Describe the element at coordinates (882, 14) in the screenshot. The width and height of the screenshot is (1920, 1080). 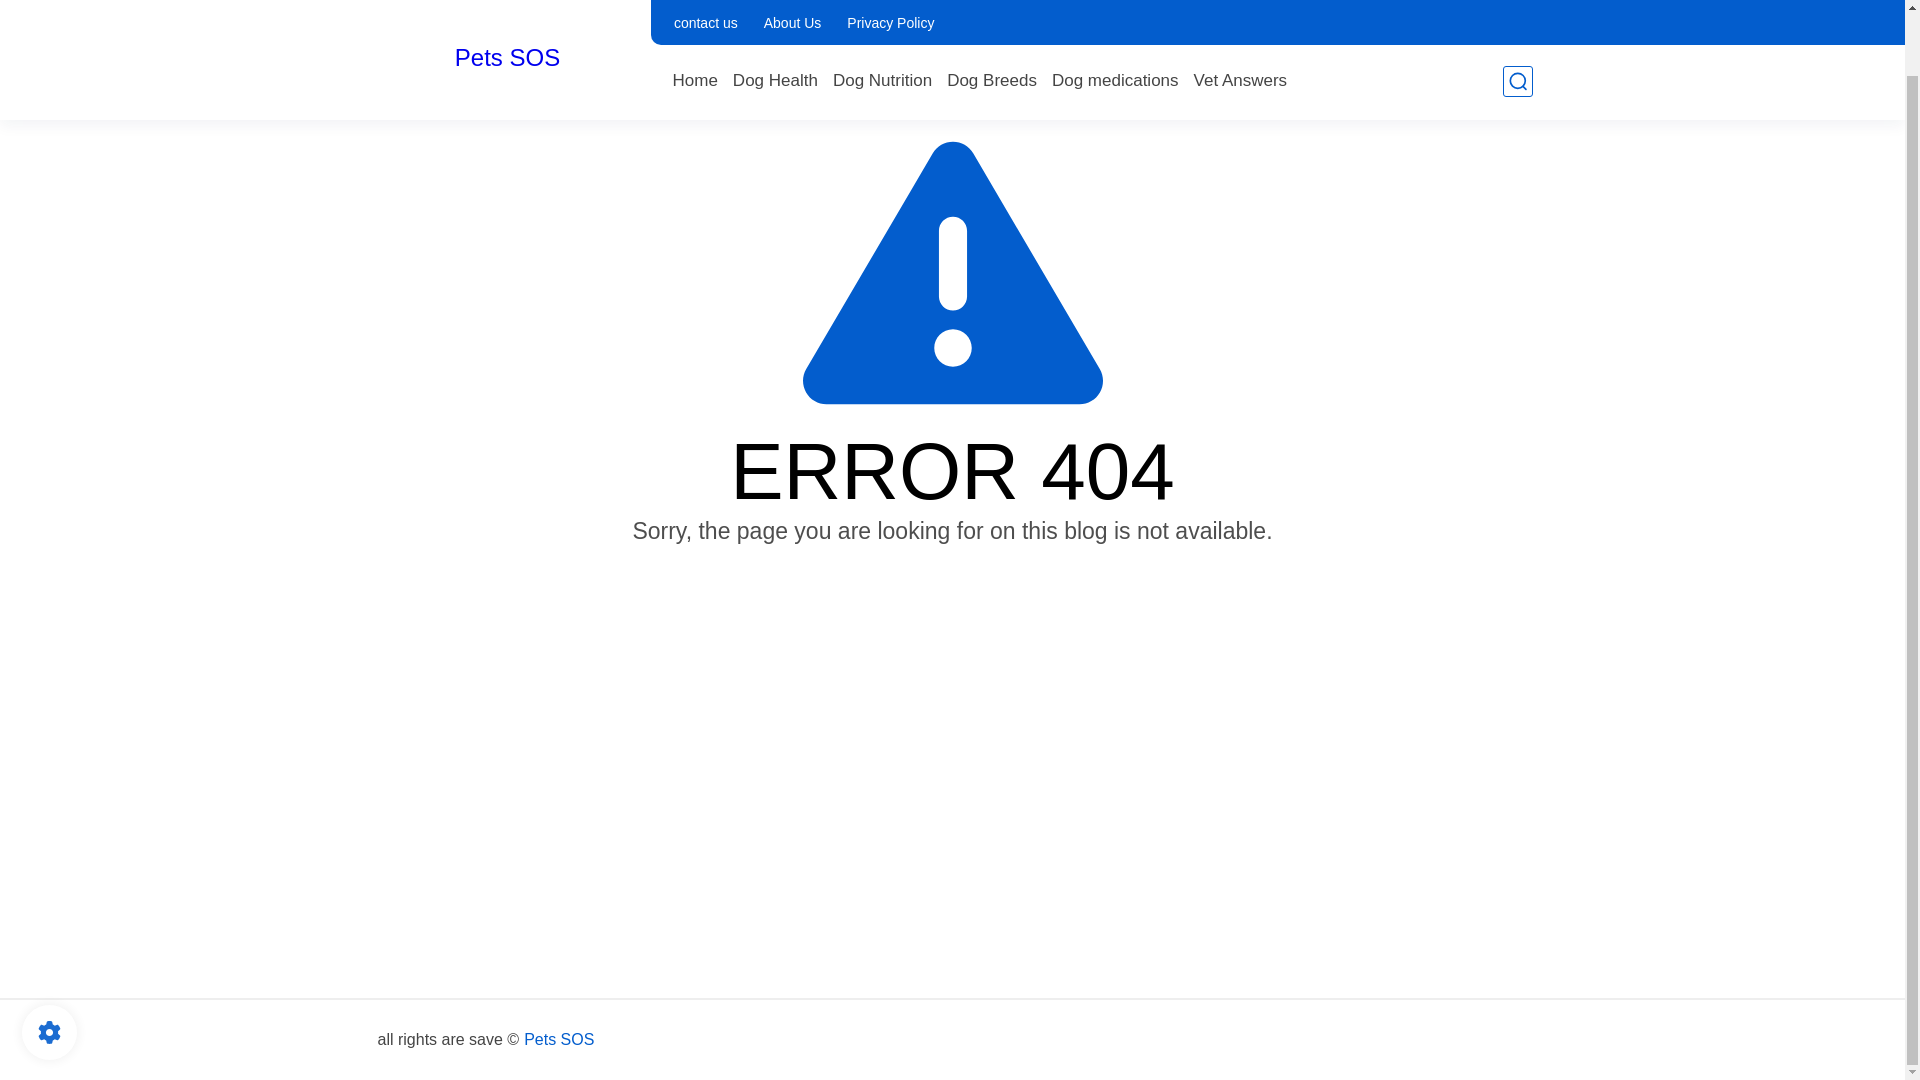
I see `Dog Nutrition` at that location.